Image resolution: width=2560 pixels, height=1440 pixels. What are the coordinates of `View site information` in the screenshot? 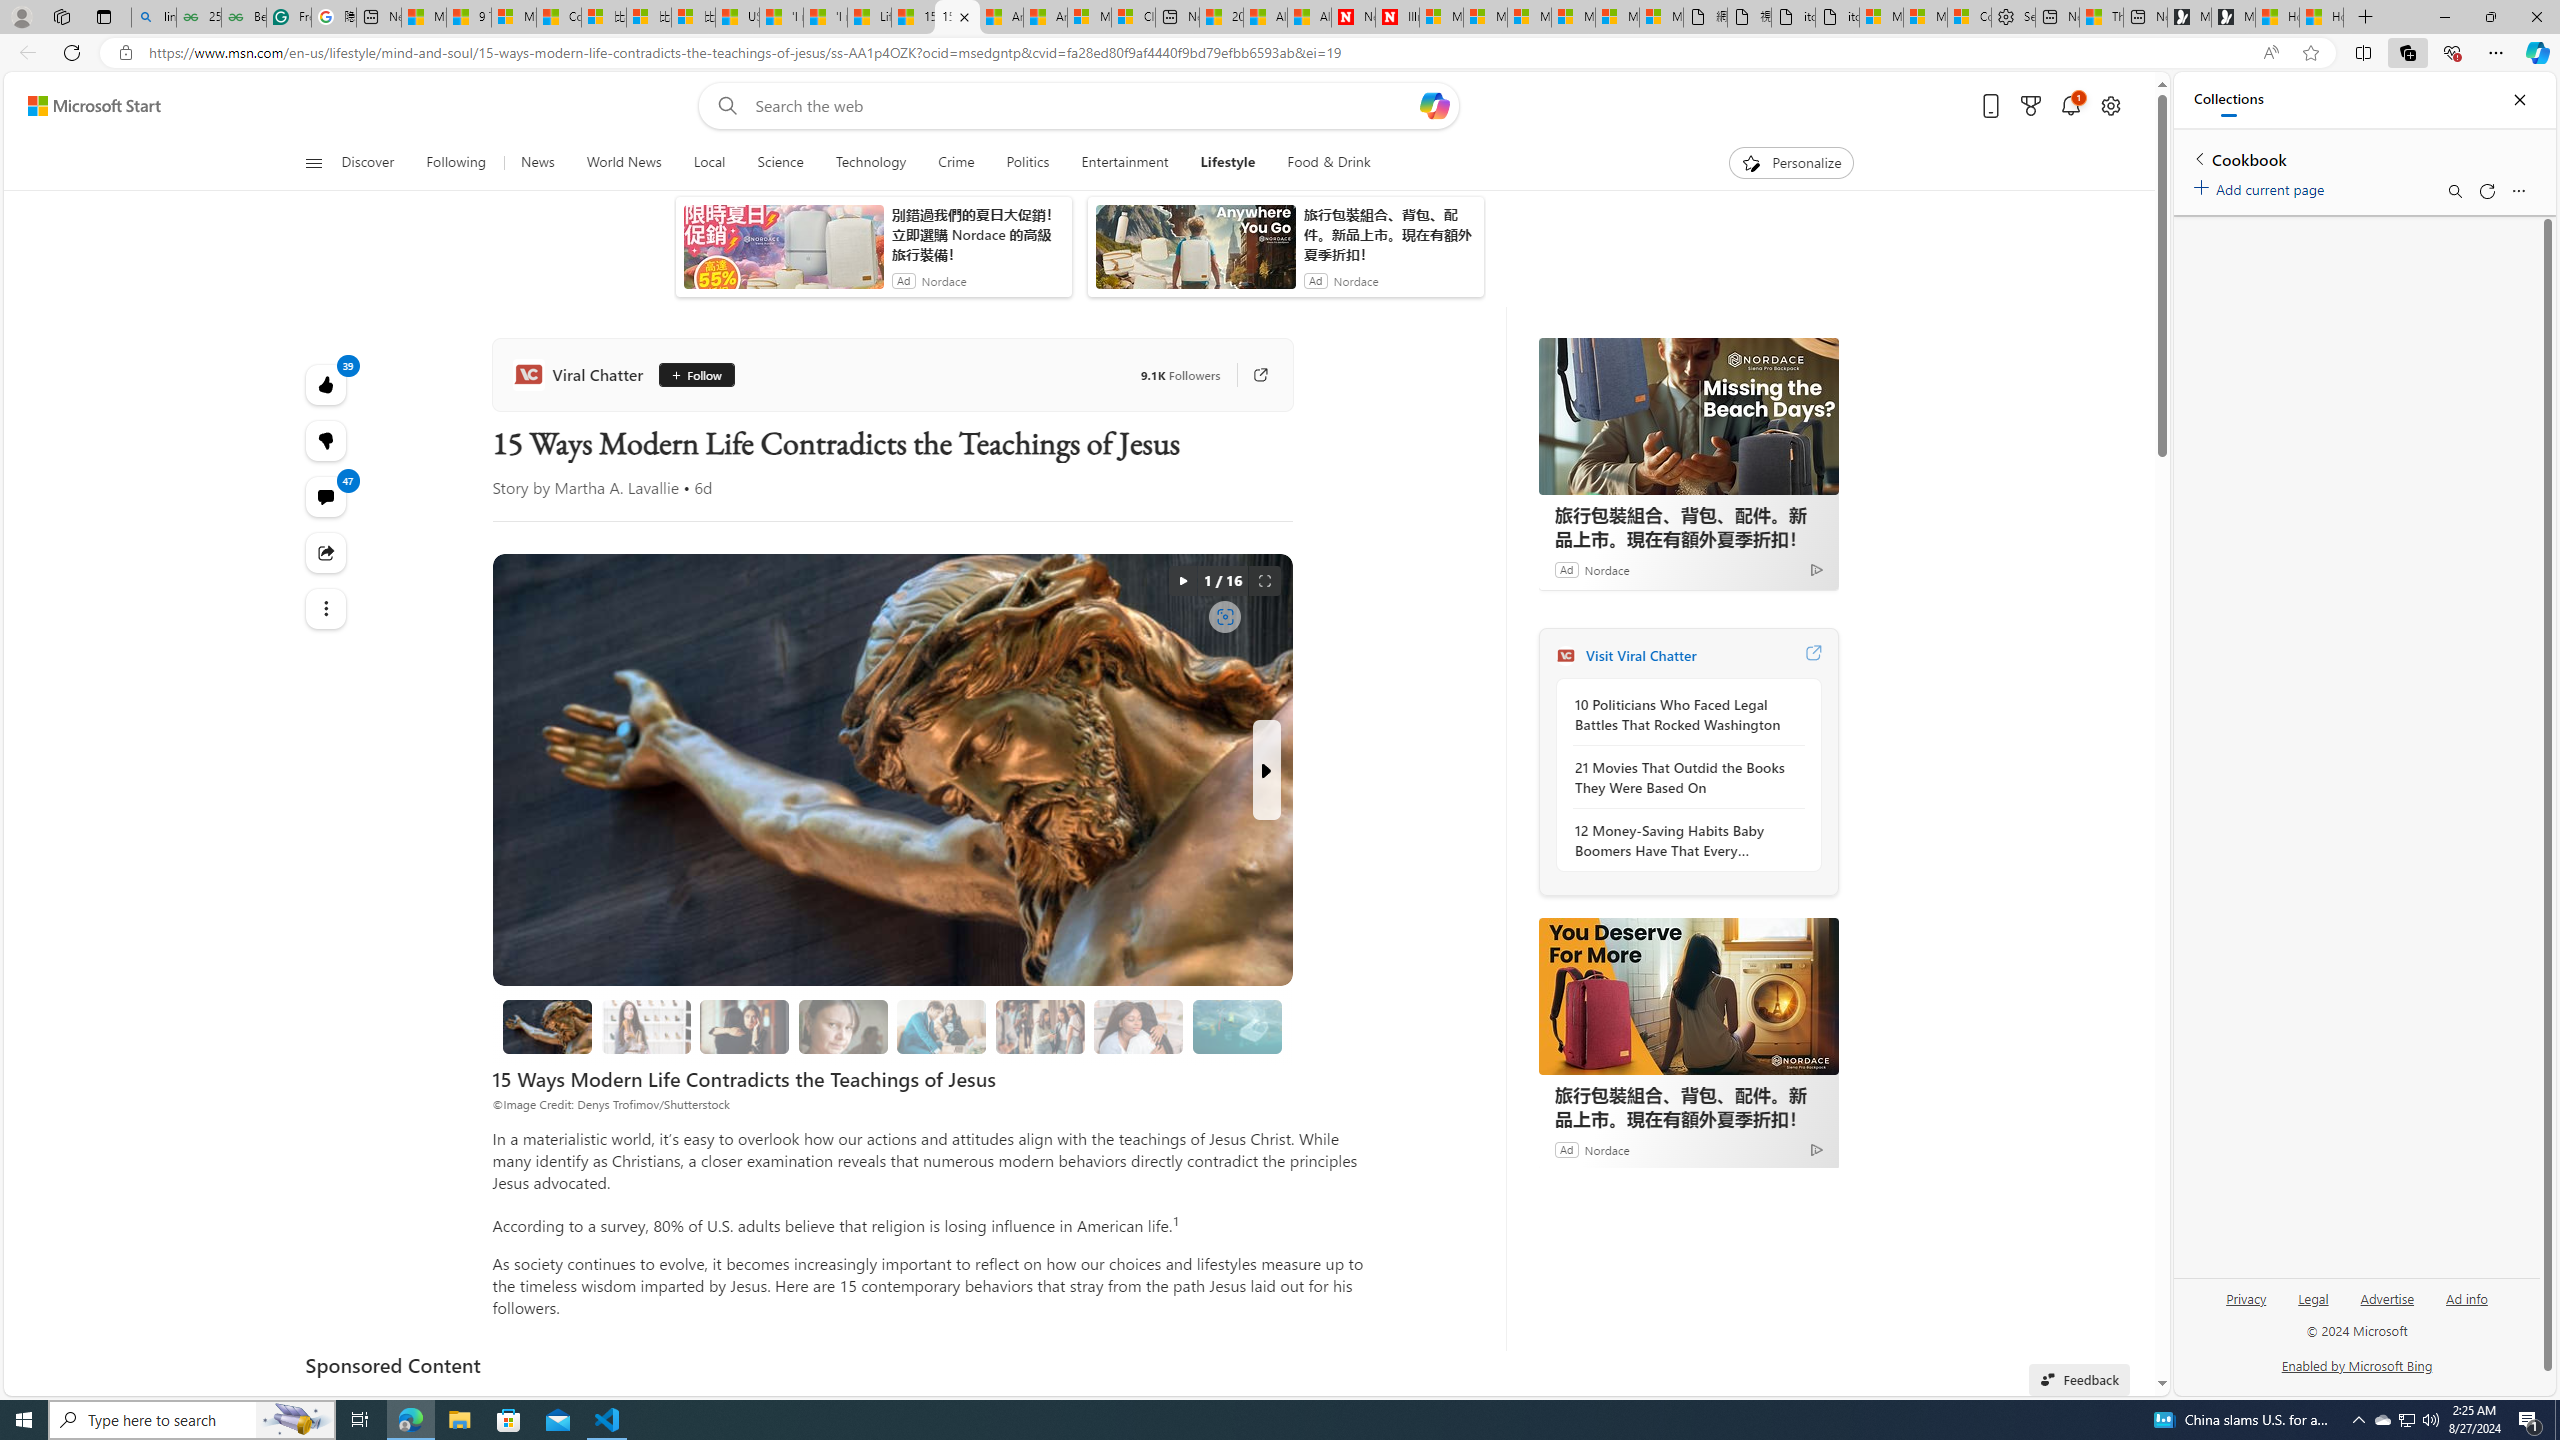 It's located at (124, 53).